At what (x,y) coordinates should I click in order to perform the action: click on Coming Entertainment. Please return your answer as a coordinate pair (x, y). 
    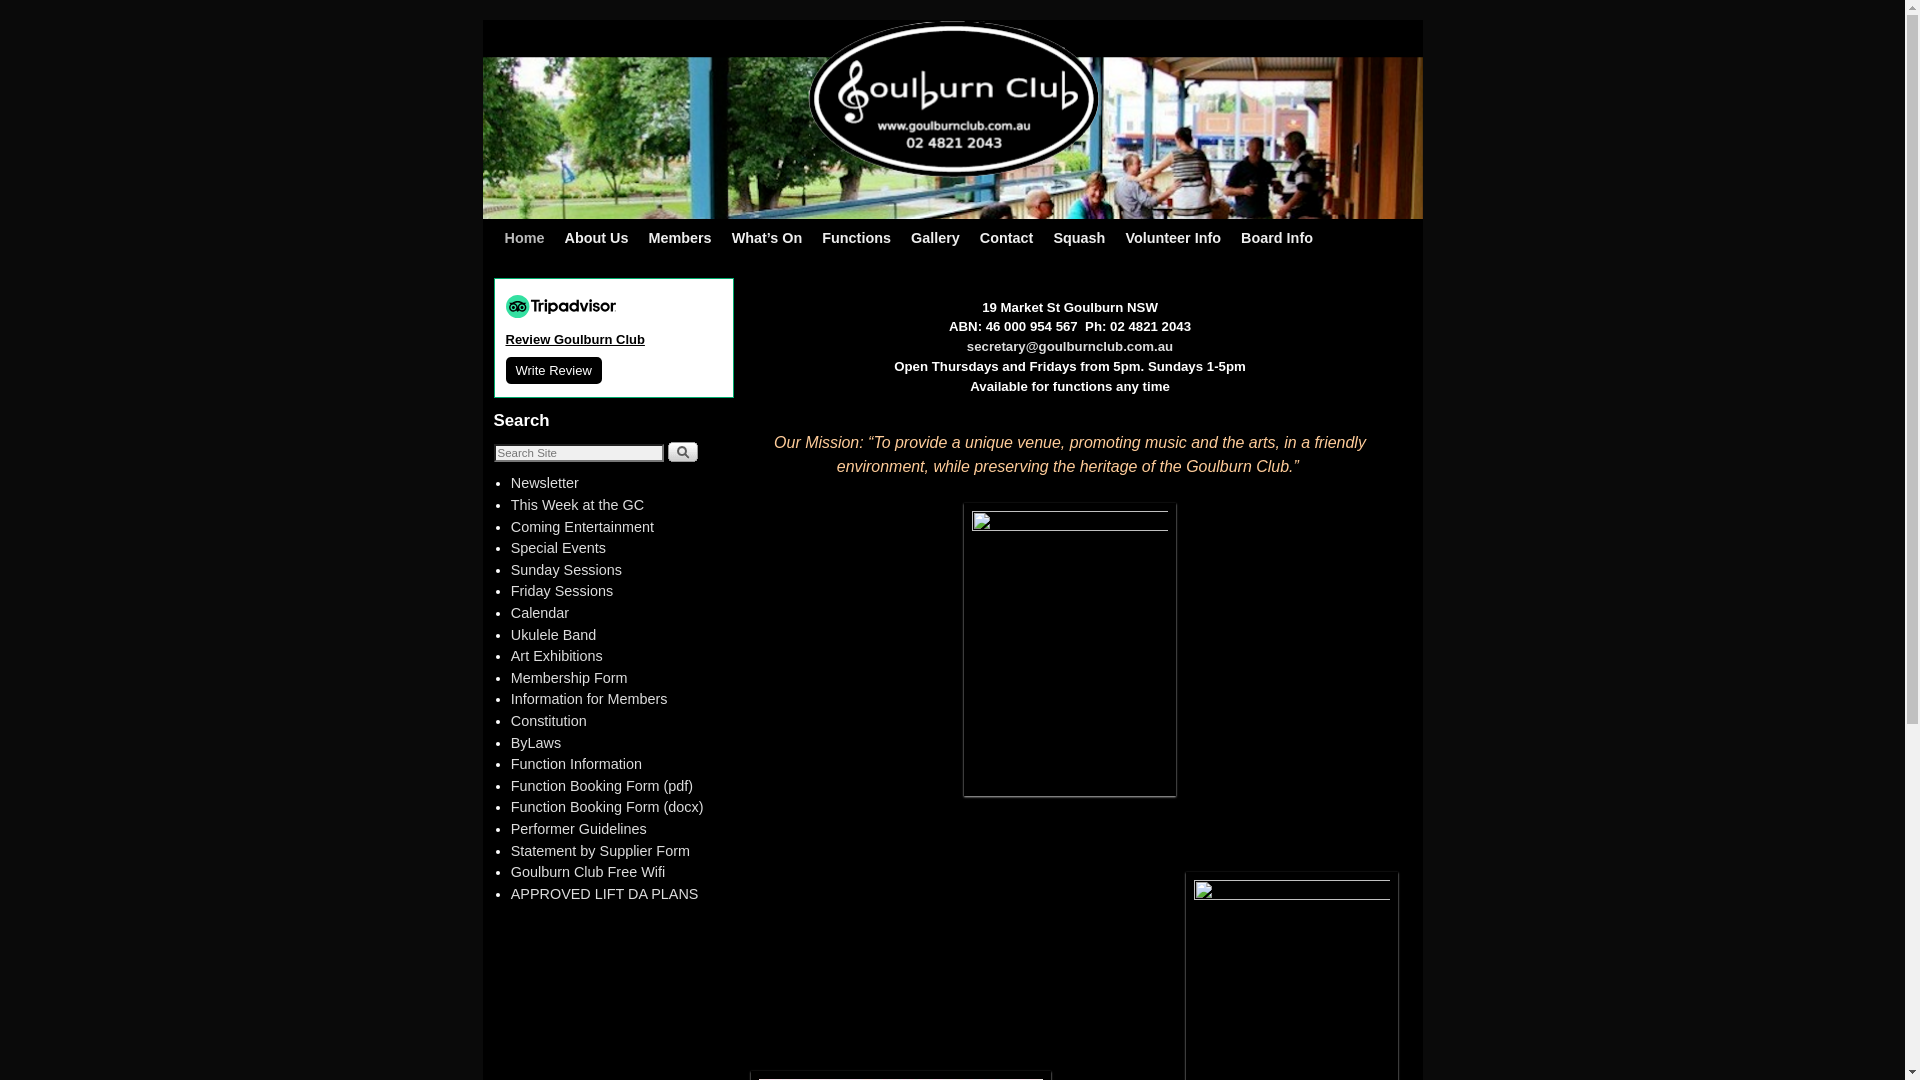
    Looking at the image, I should click on (582, 527).